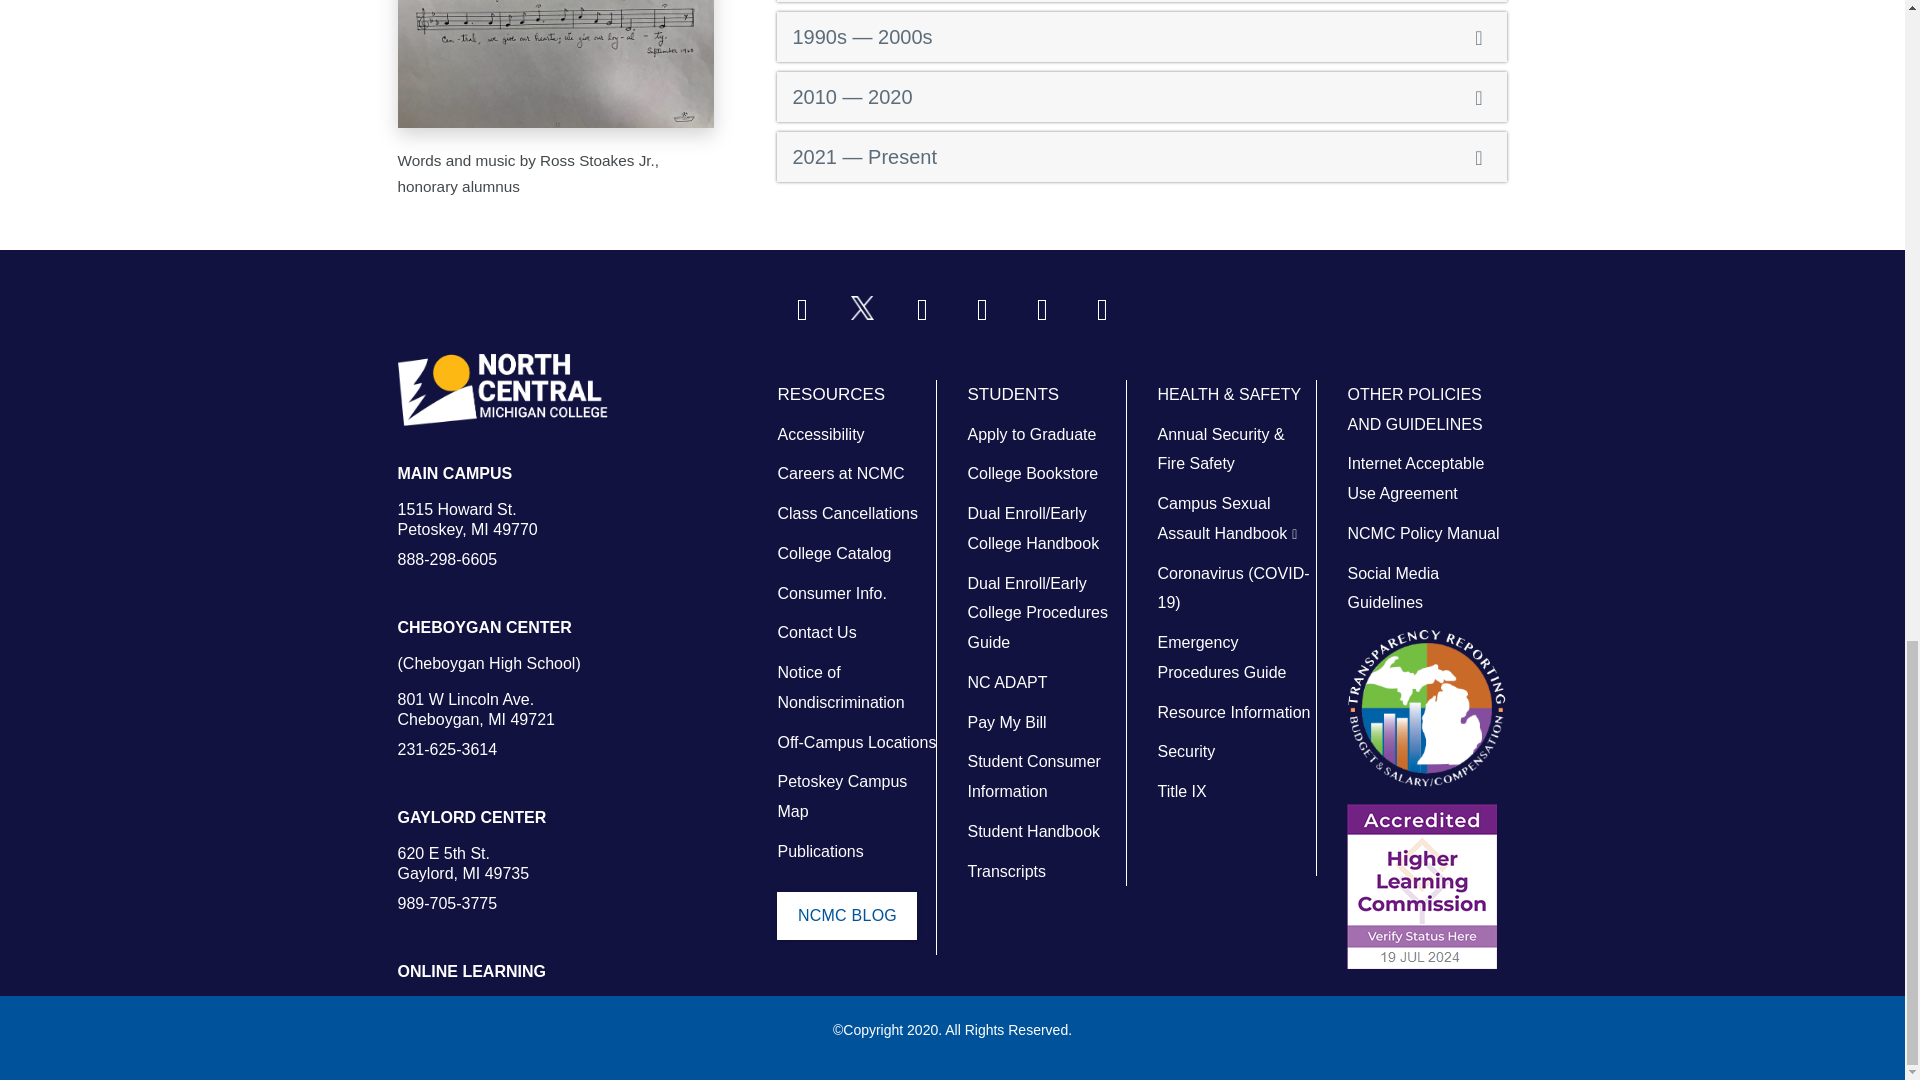 The width and height of the screenshot is (1920, 1080). Describe the element at coordinates (816, 632) in the screenshot. I see `Contact Us` at that location.